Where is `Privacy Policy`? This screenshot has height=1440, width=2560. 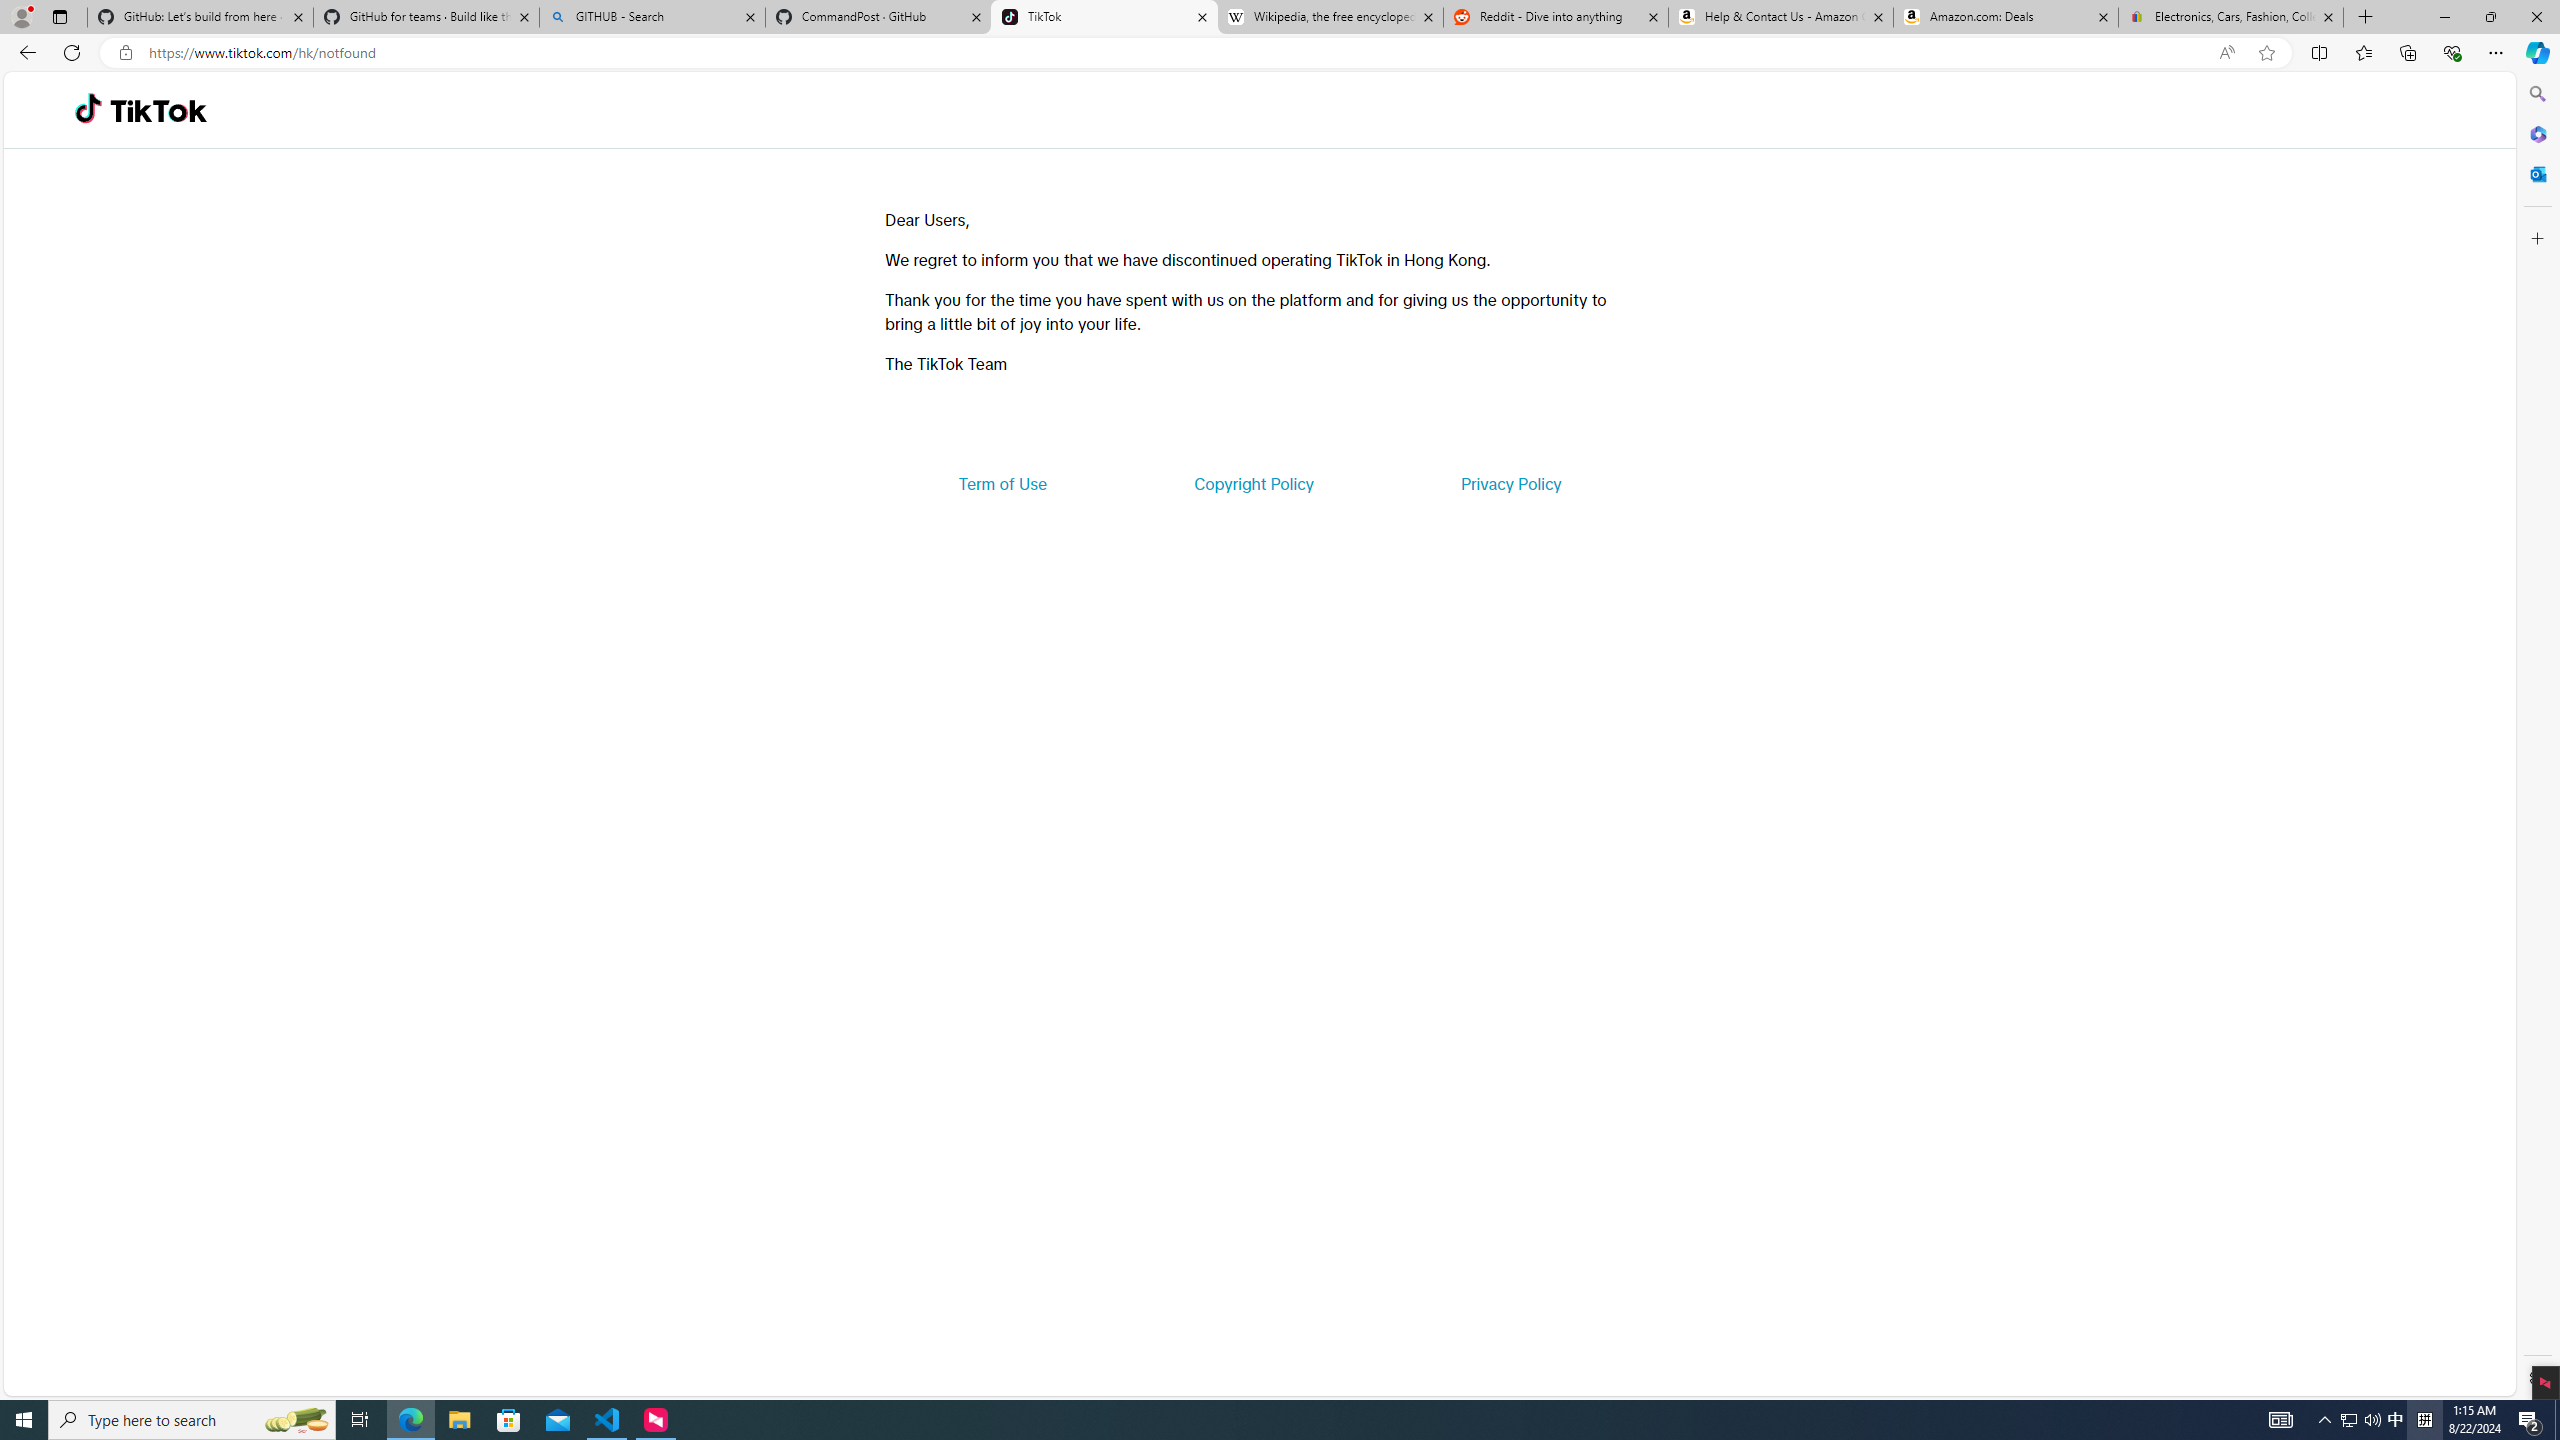
Privacy Policy is located at coordinates (1510, 484).